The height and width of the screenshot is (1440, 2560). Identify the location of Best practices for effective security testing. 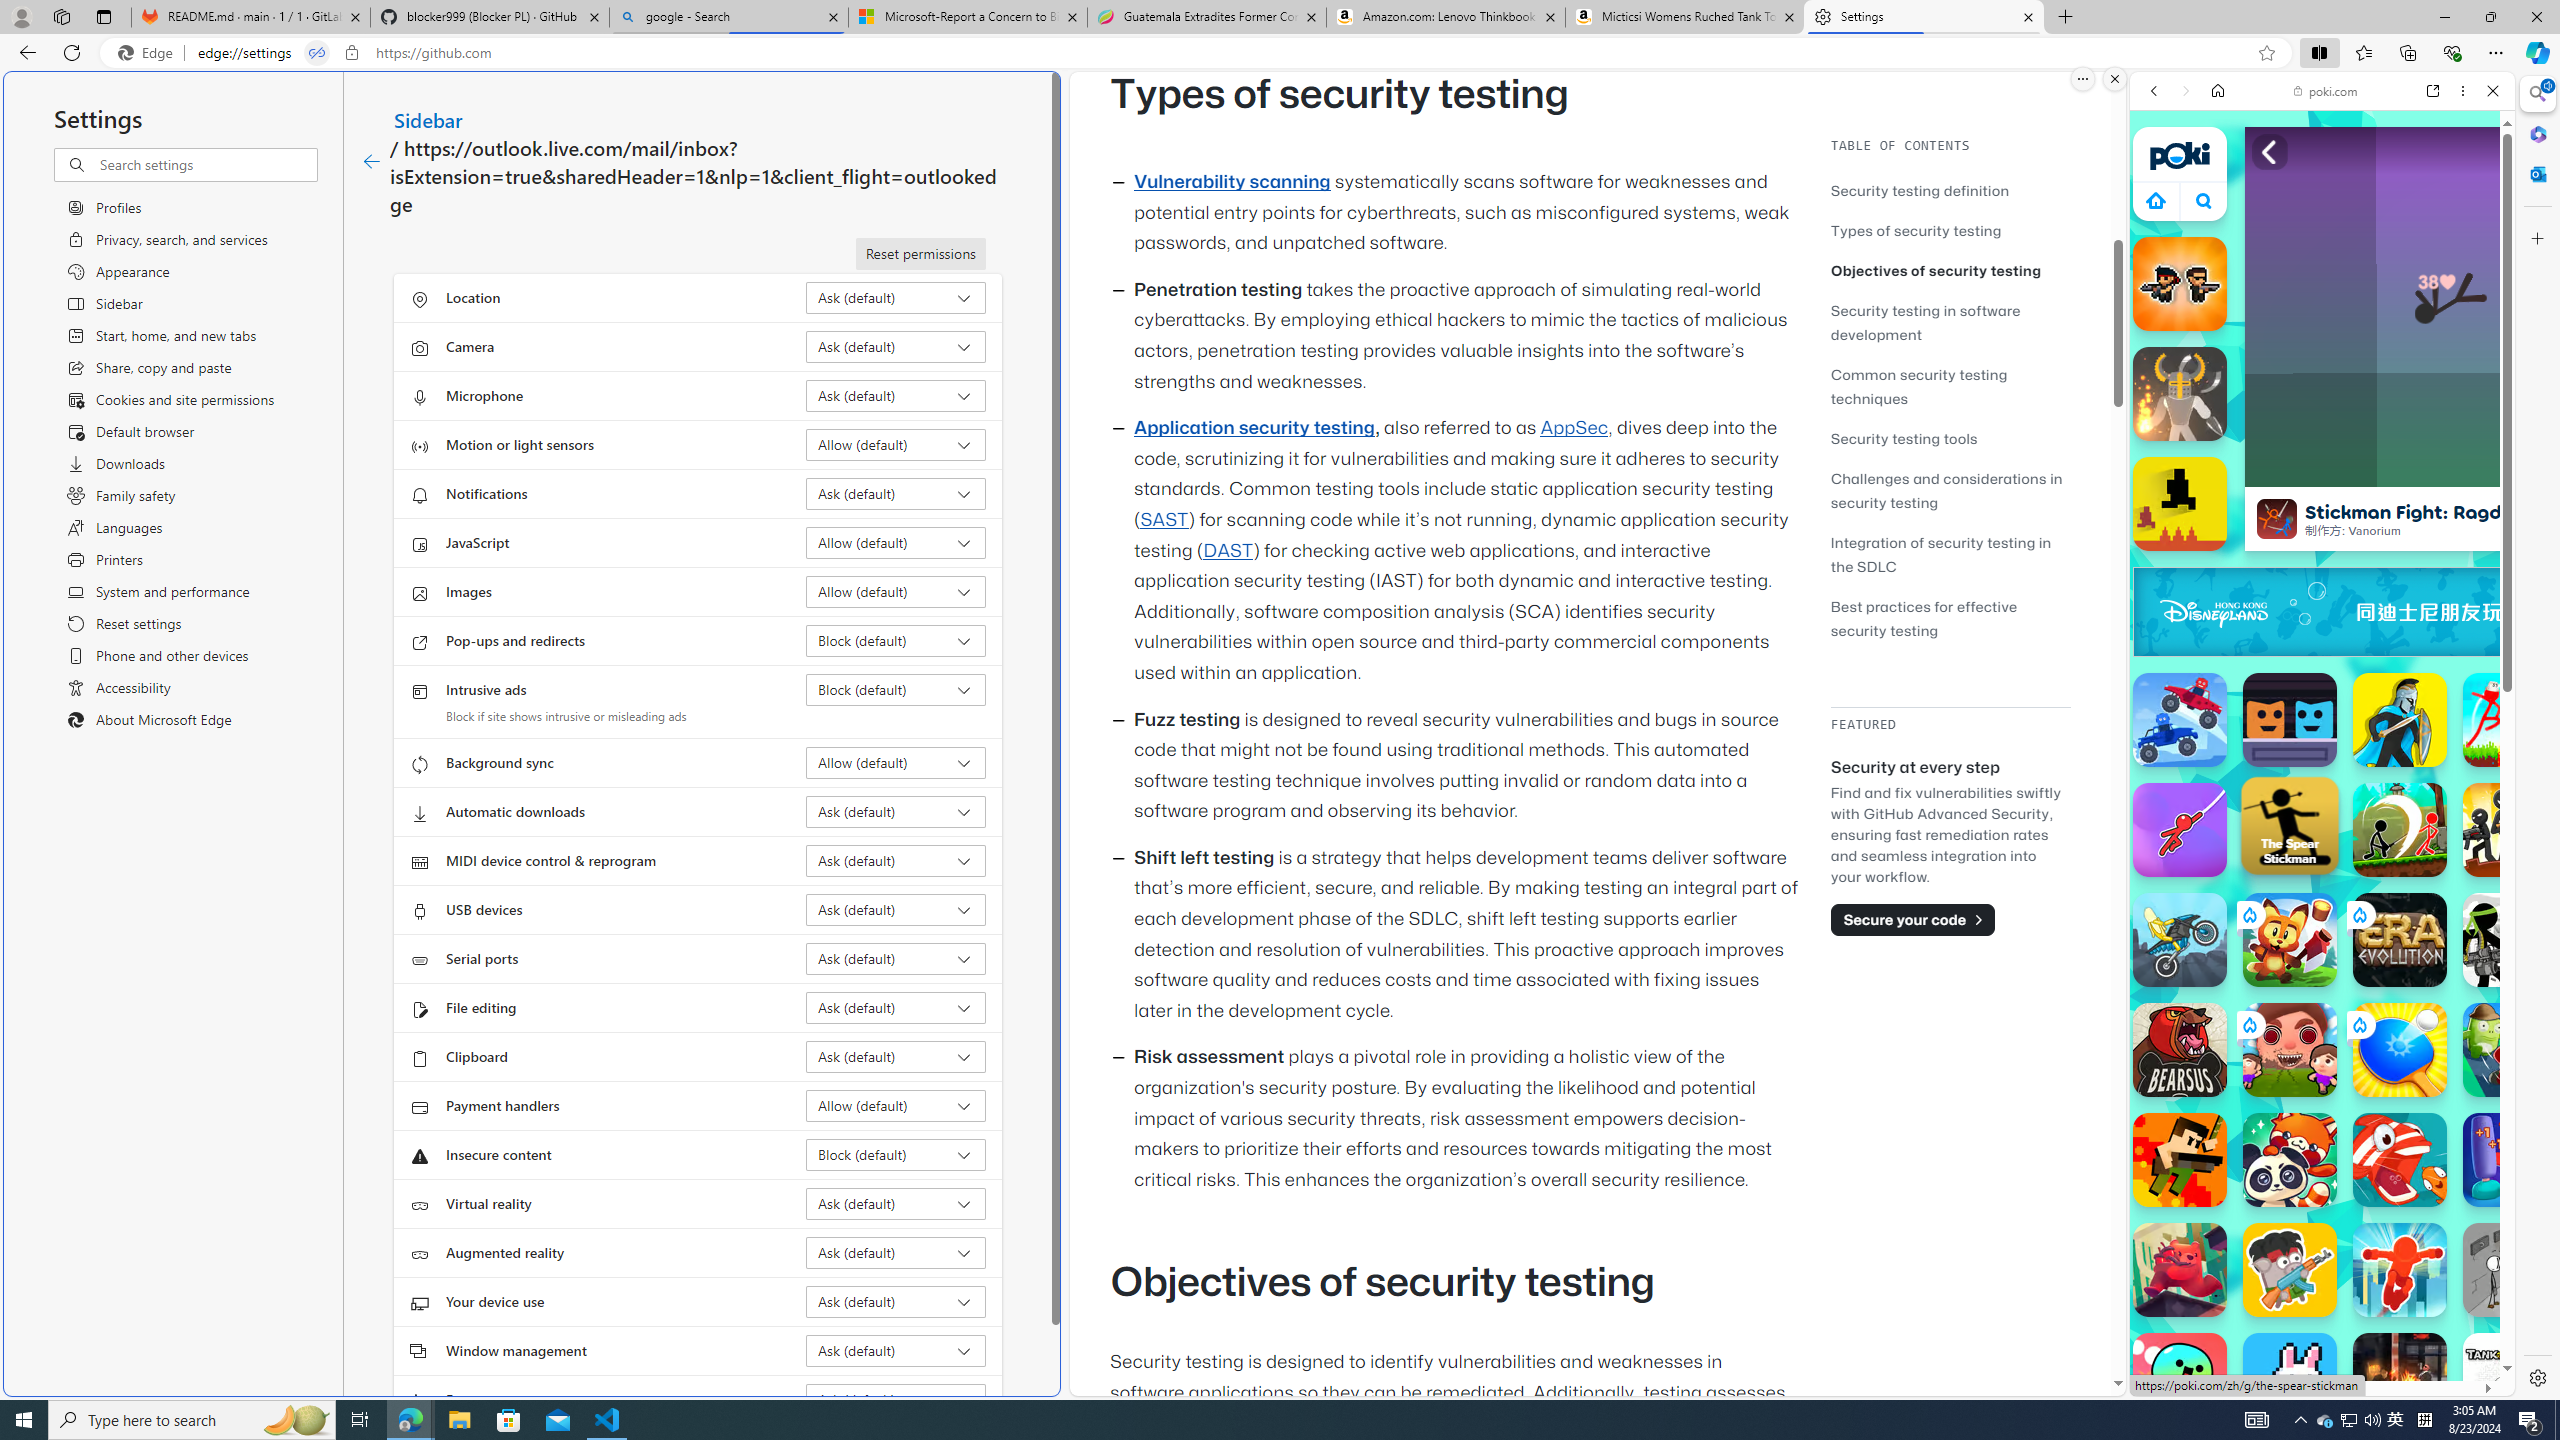
(1950, 618).